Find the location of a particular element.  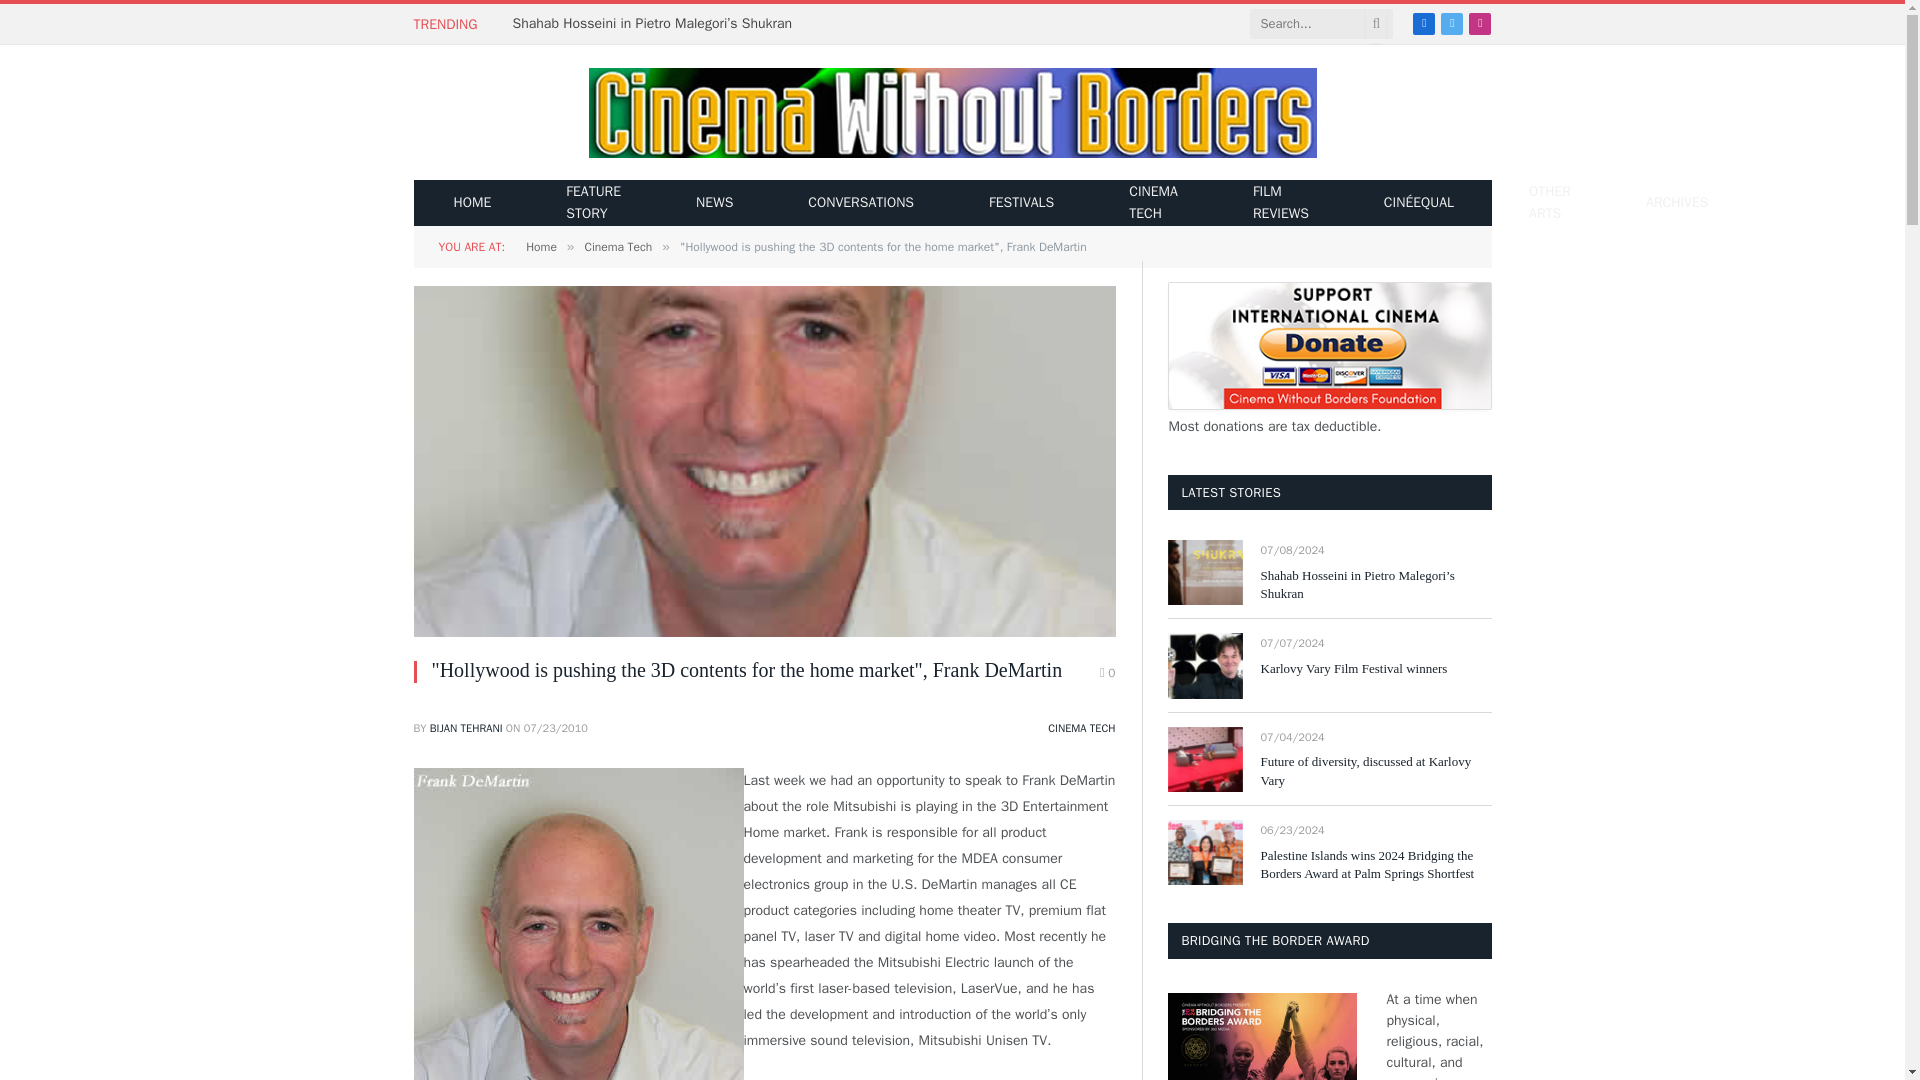

Cinema Tech is located at coordinates (618, 246).